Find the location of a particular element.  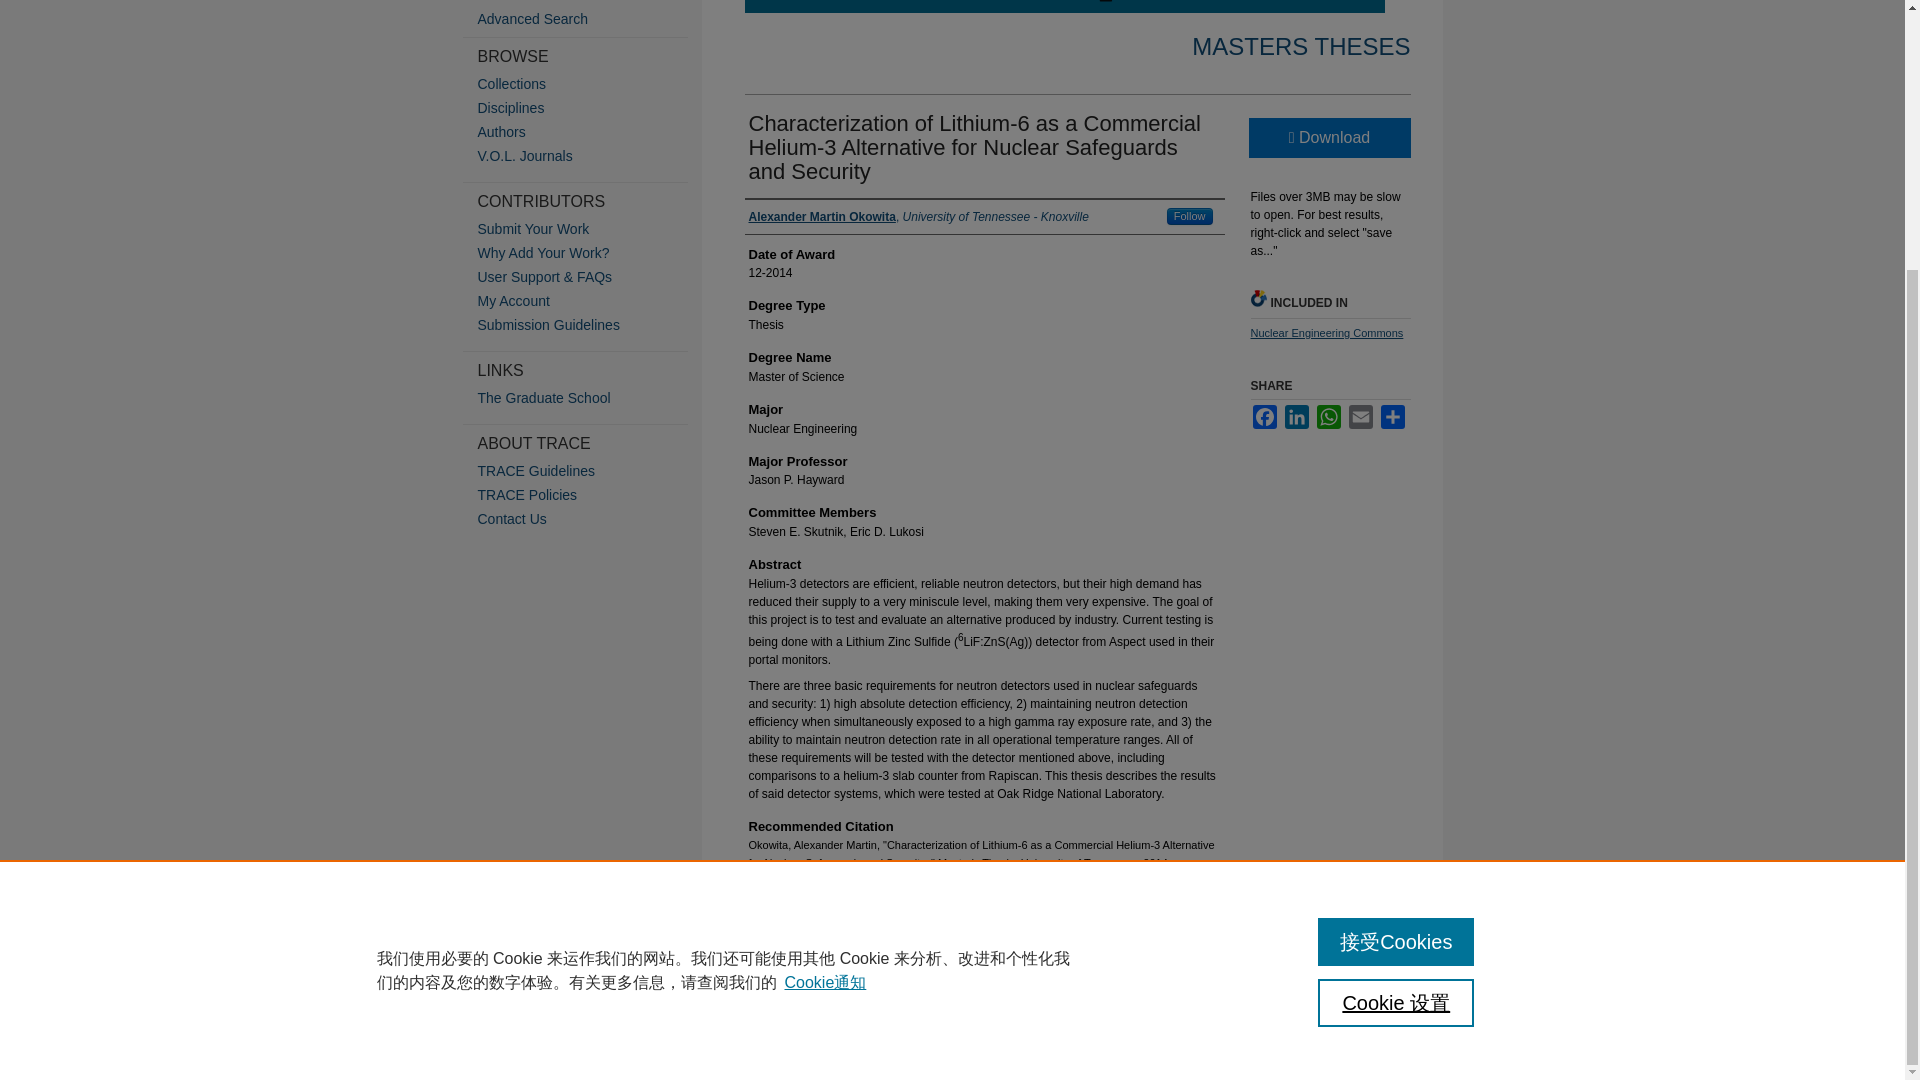

MASTERS THESES is located at coordinates (1300, 46).